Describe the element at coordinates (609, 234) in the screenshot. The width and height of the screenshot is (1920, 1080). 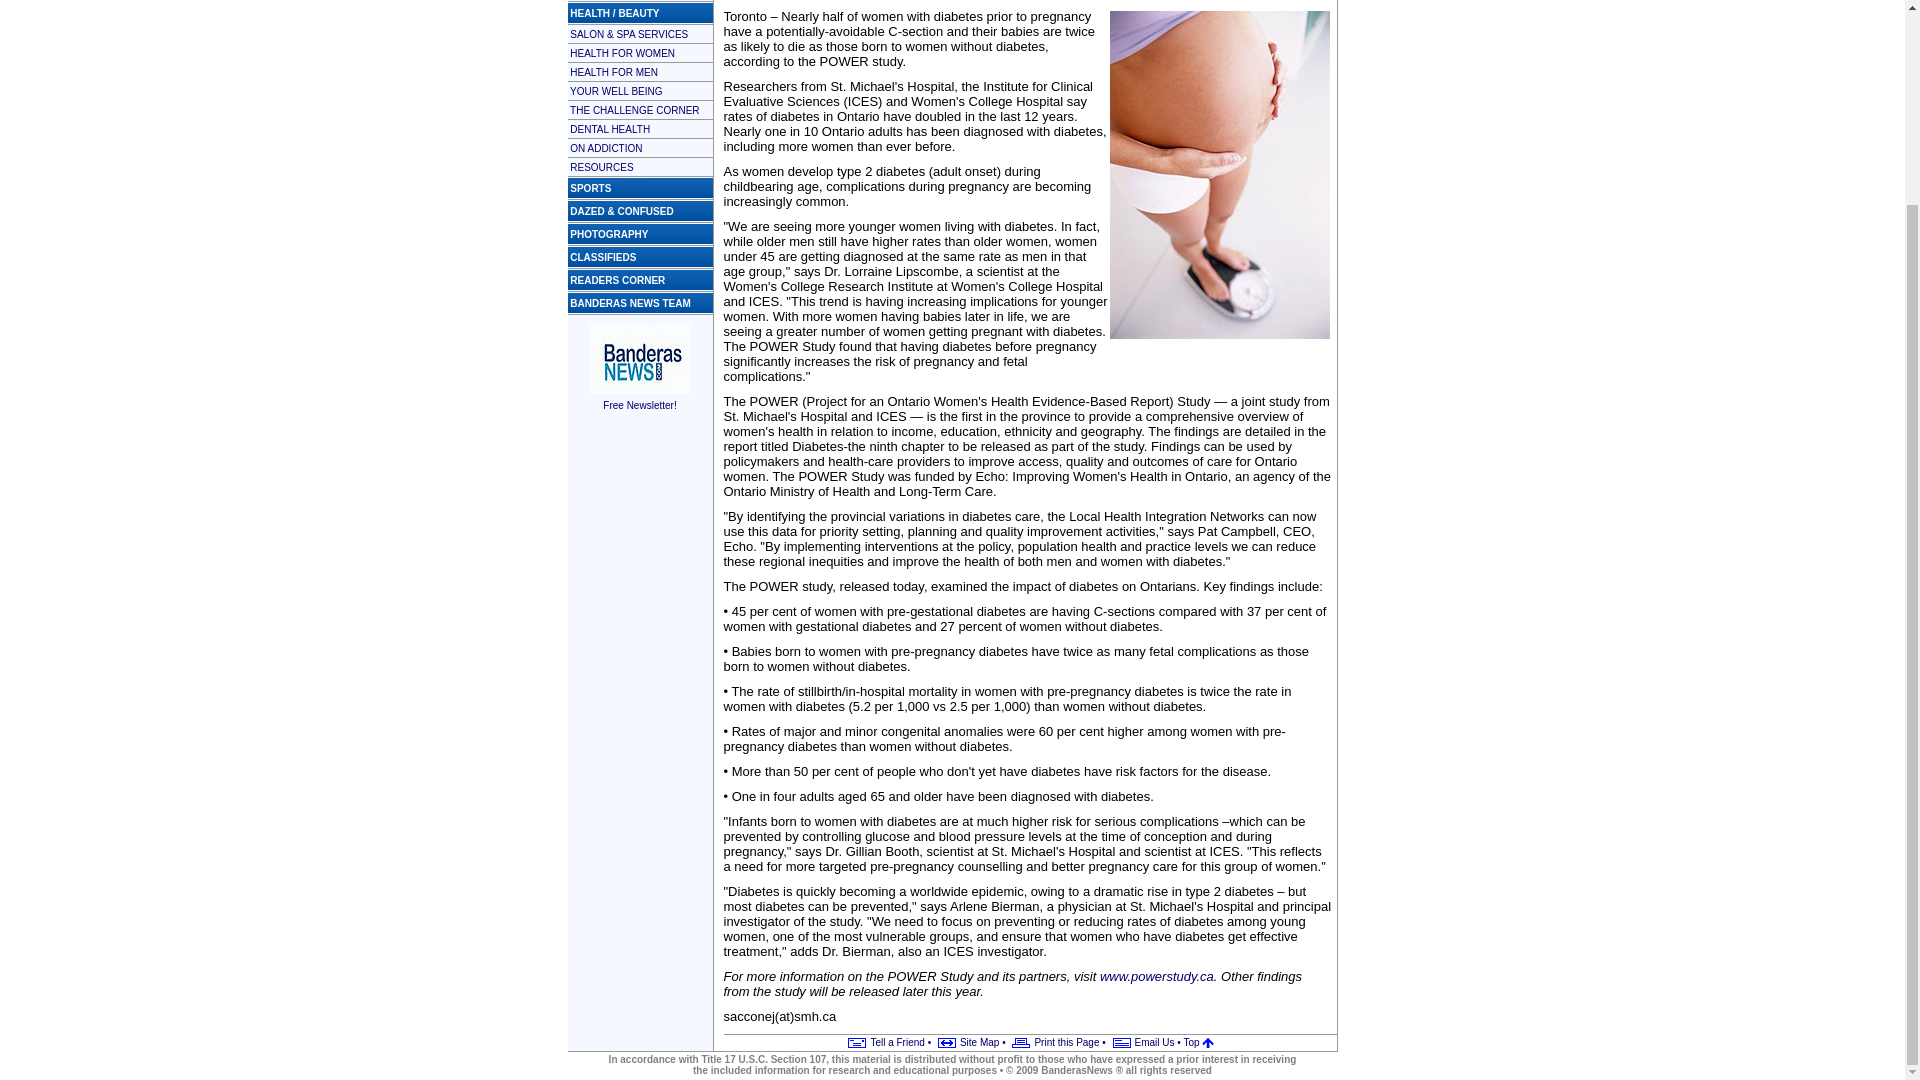
I see `PHOTOGRAPHY` at that location.